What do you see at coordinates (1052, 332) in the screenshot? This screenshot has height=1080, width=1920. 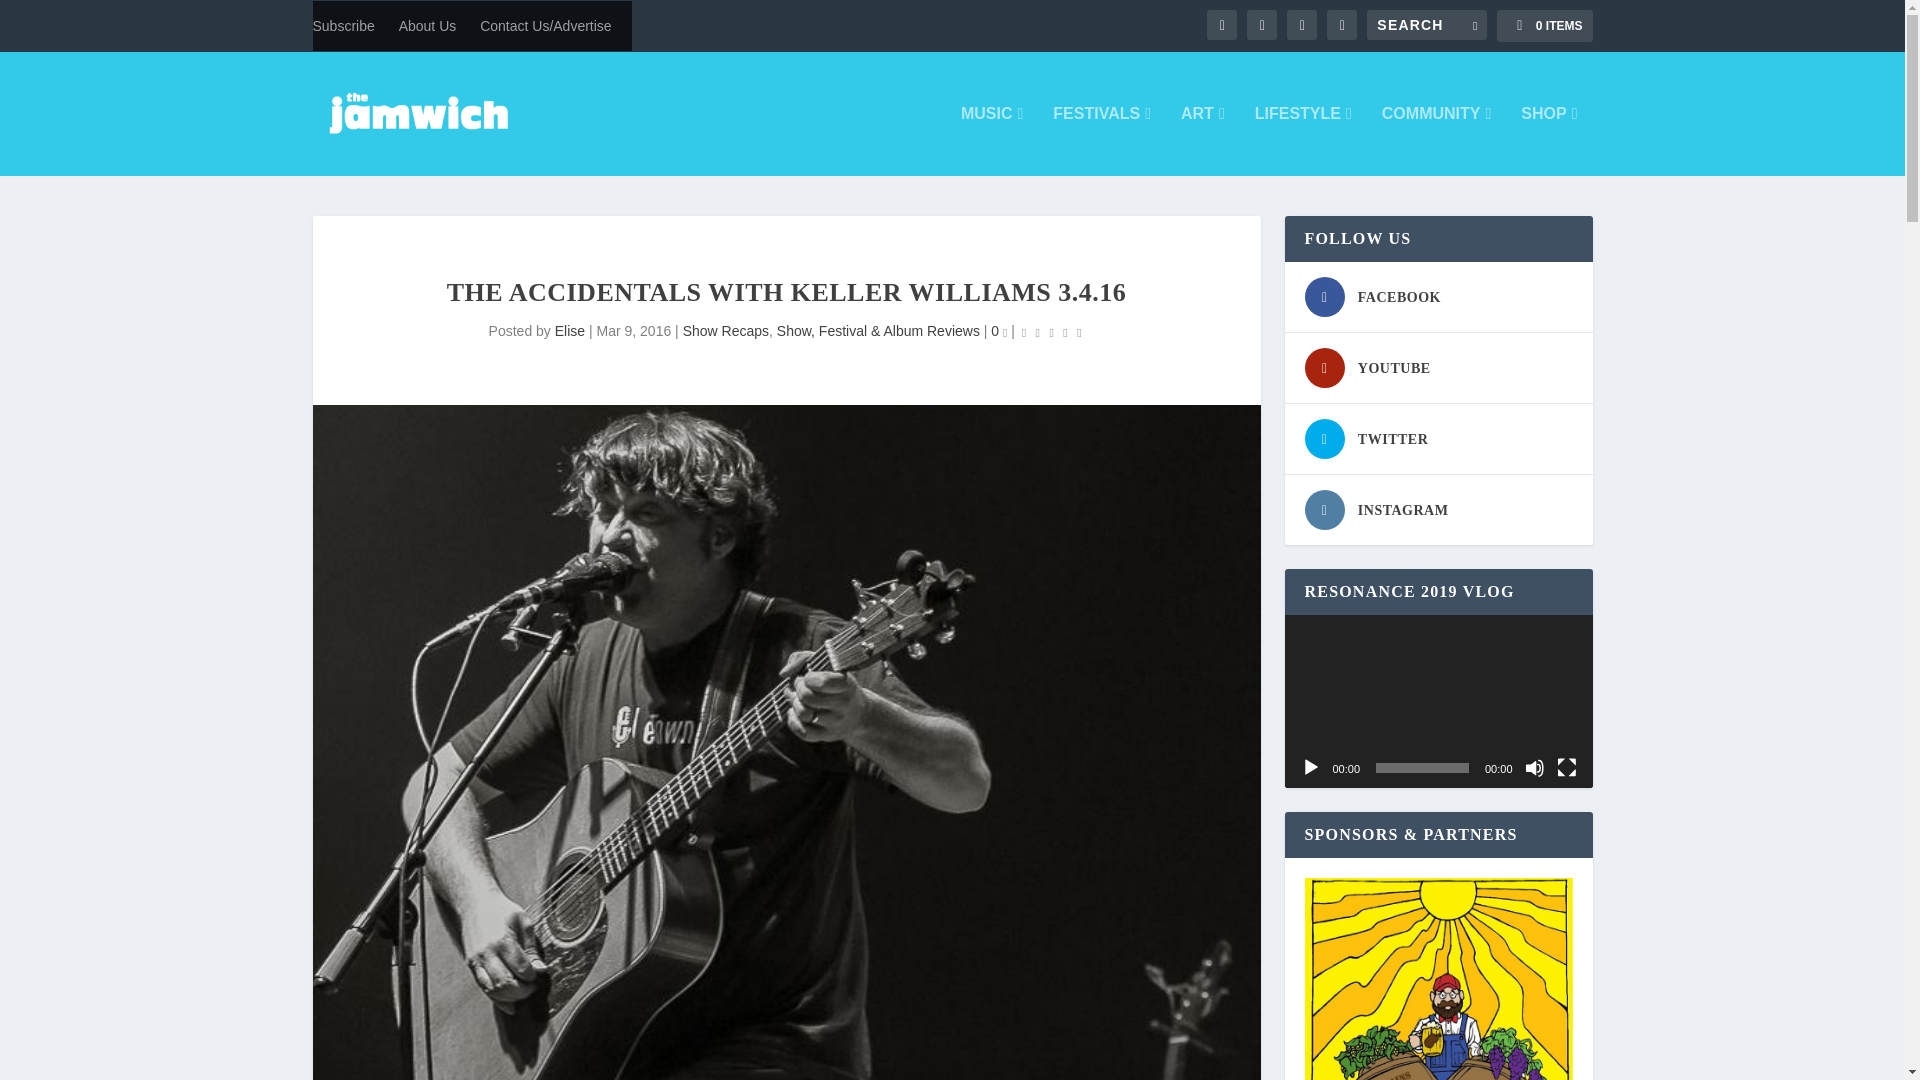 I see `Rating: 0.00` at bounding box center [1052, 332].